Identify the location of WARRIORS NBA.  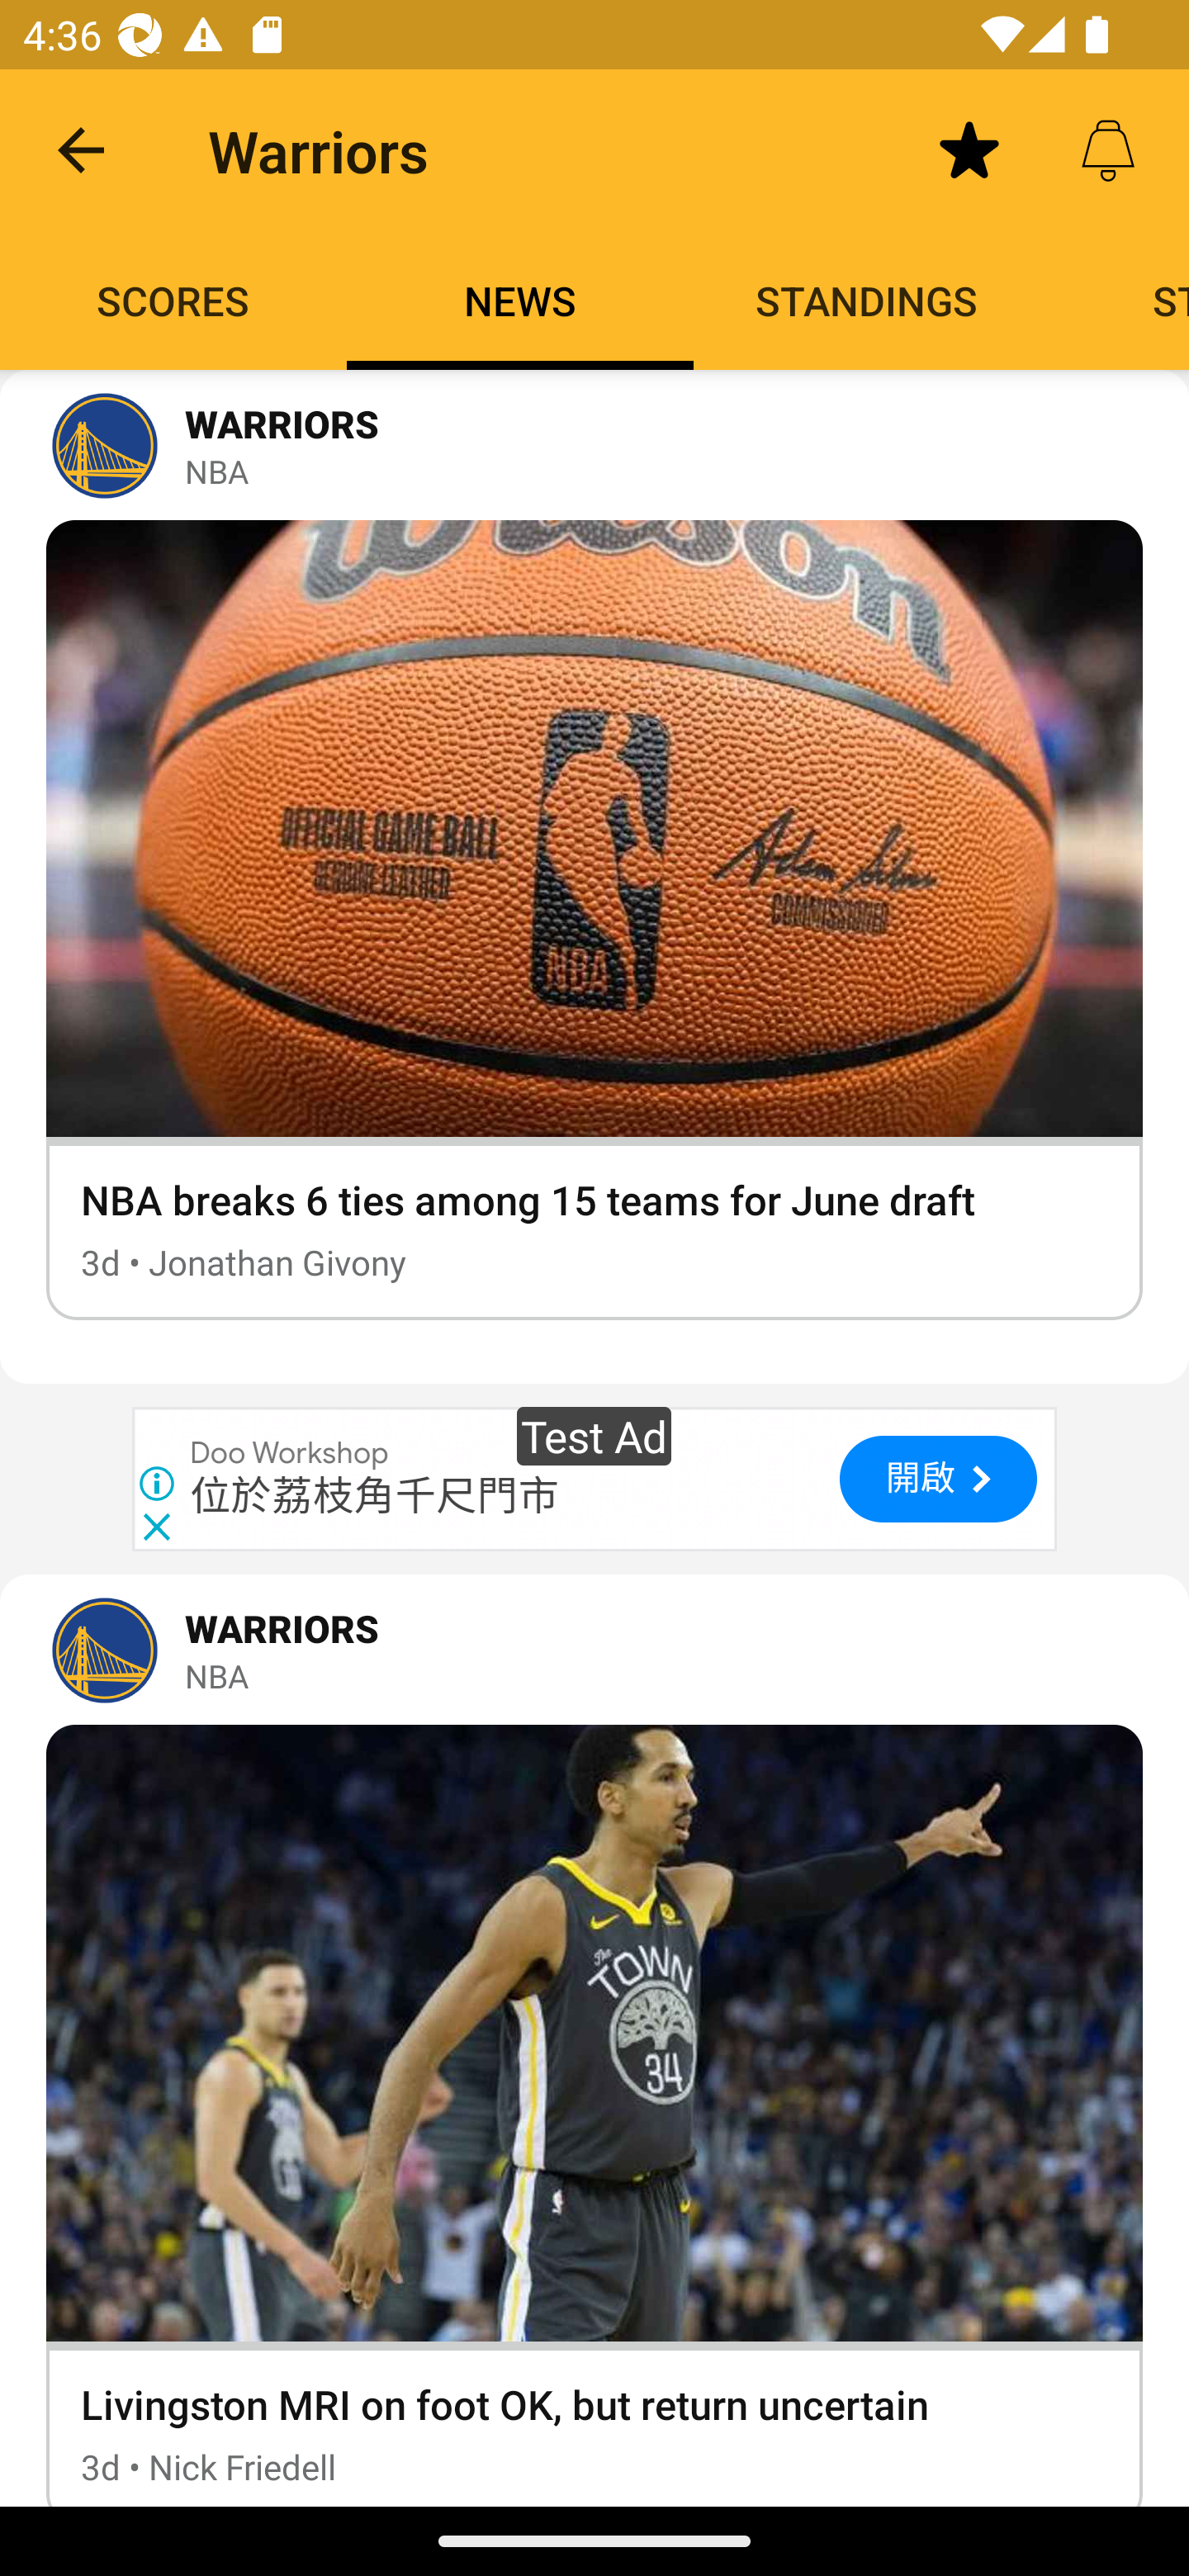
(594, 446).